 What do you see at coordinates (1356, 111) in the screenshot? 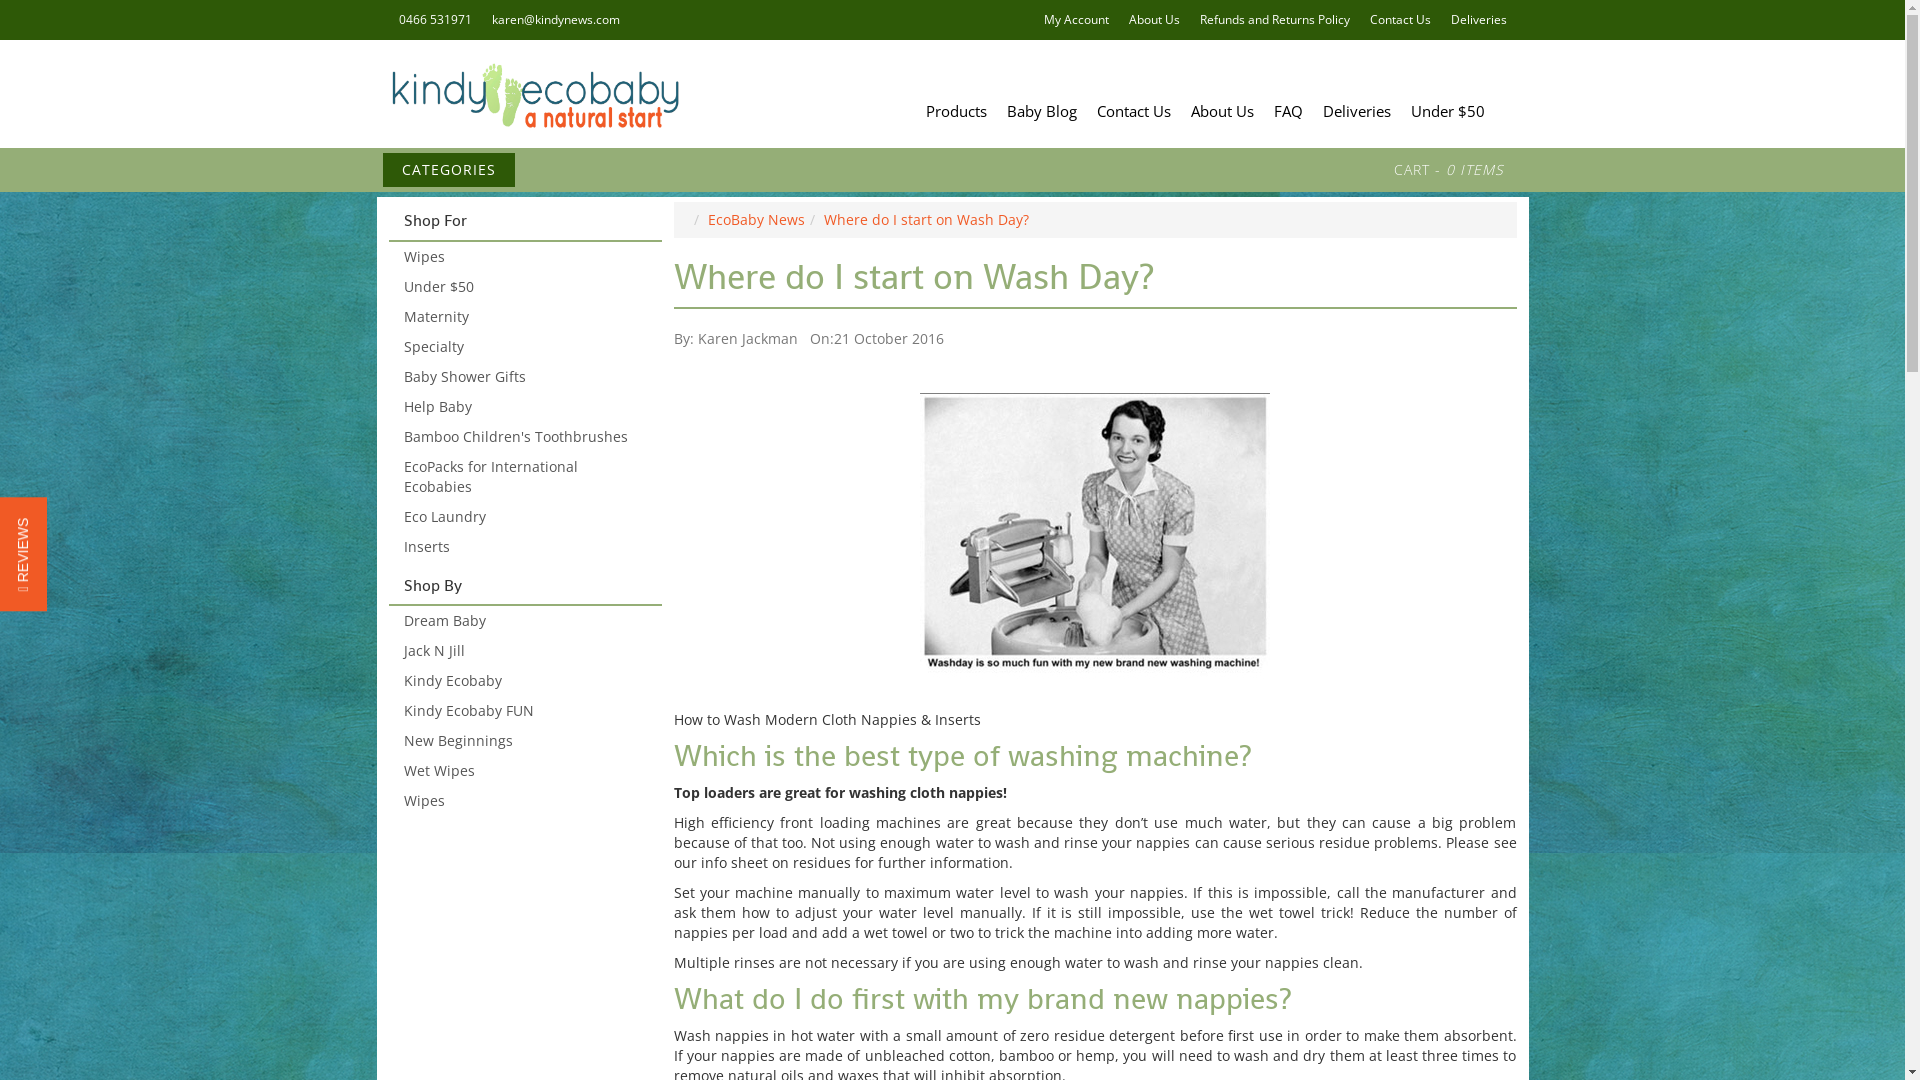
I see `Deliveries` at bounding box center [1356, 111].